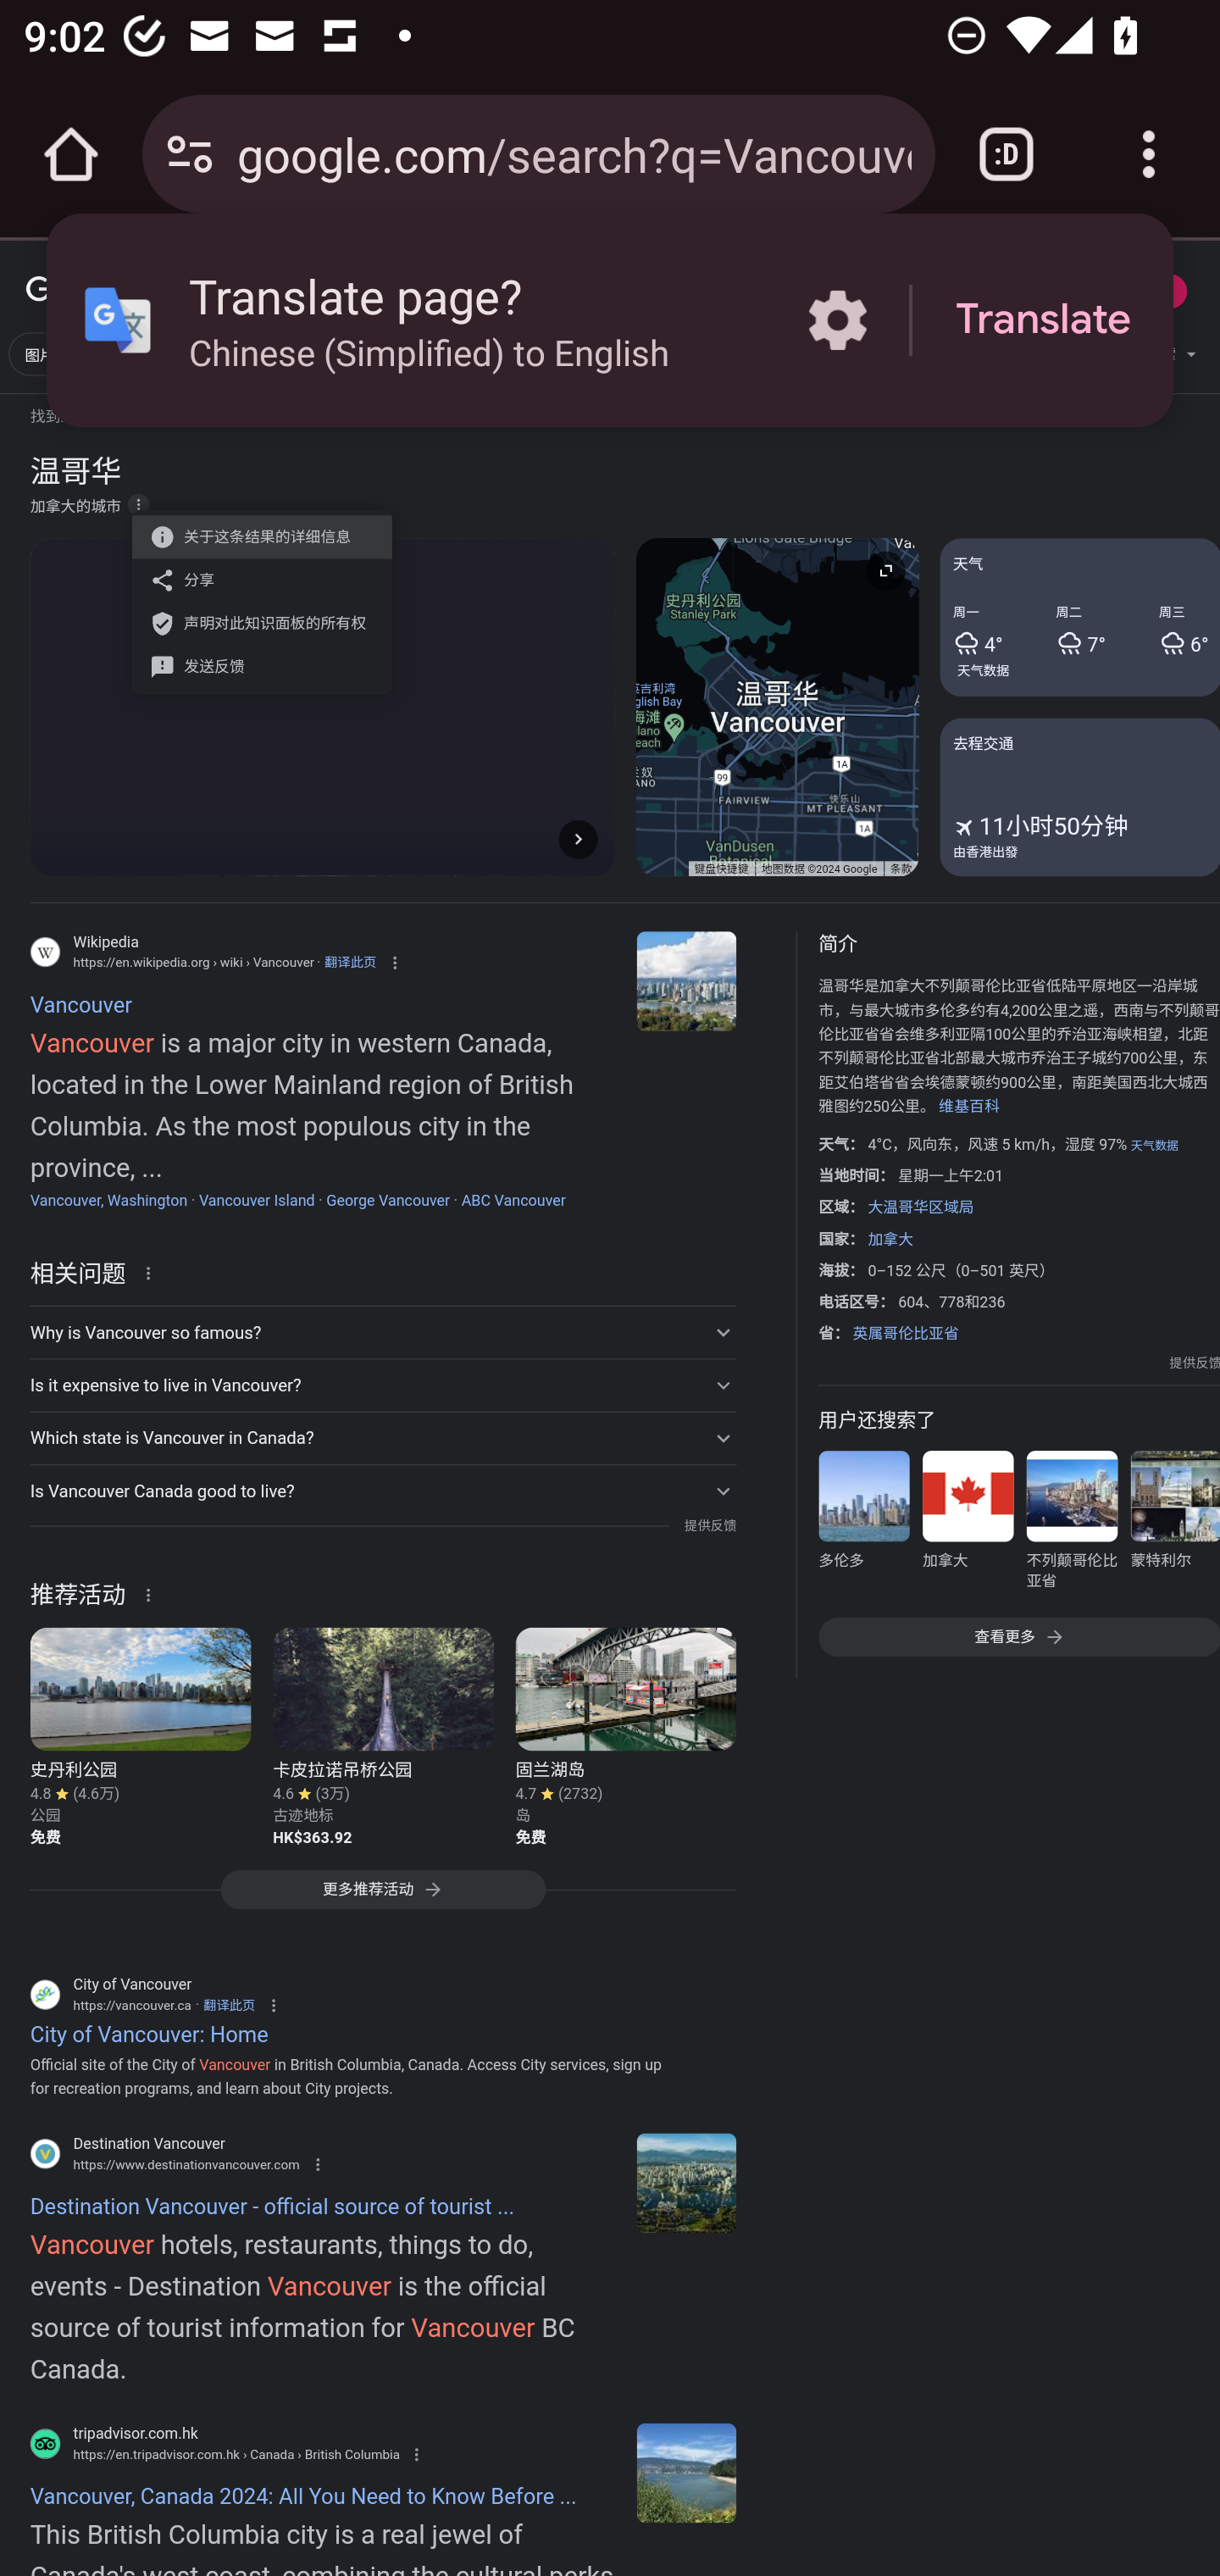 This screenshot has height=2576, width=1220. Describe the element at coordinates (253, 622) in the screenshot. I see `声明对此知识面板的所有权` at that location.